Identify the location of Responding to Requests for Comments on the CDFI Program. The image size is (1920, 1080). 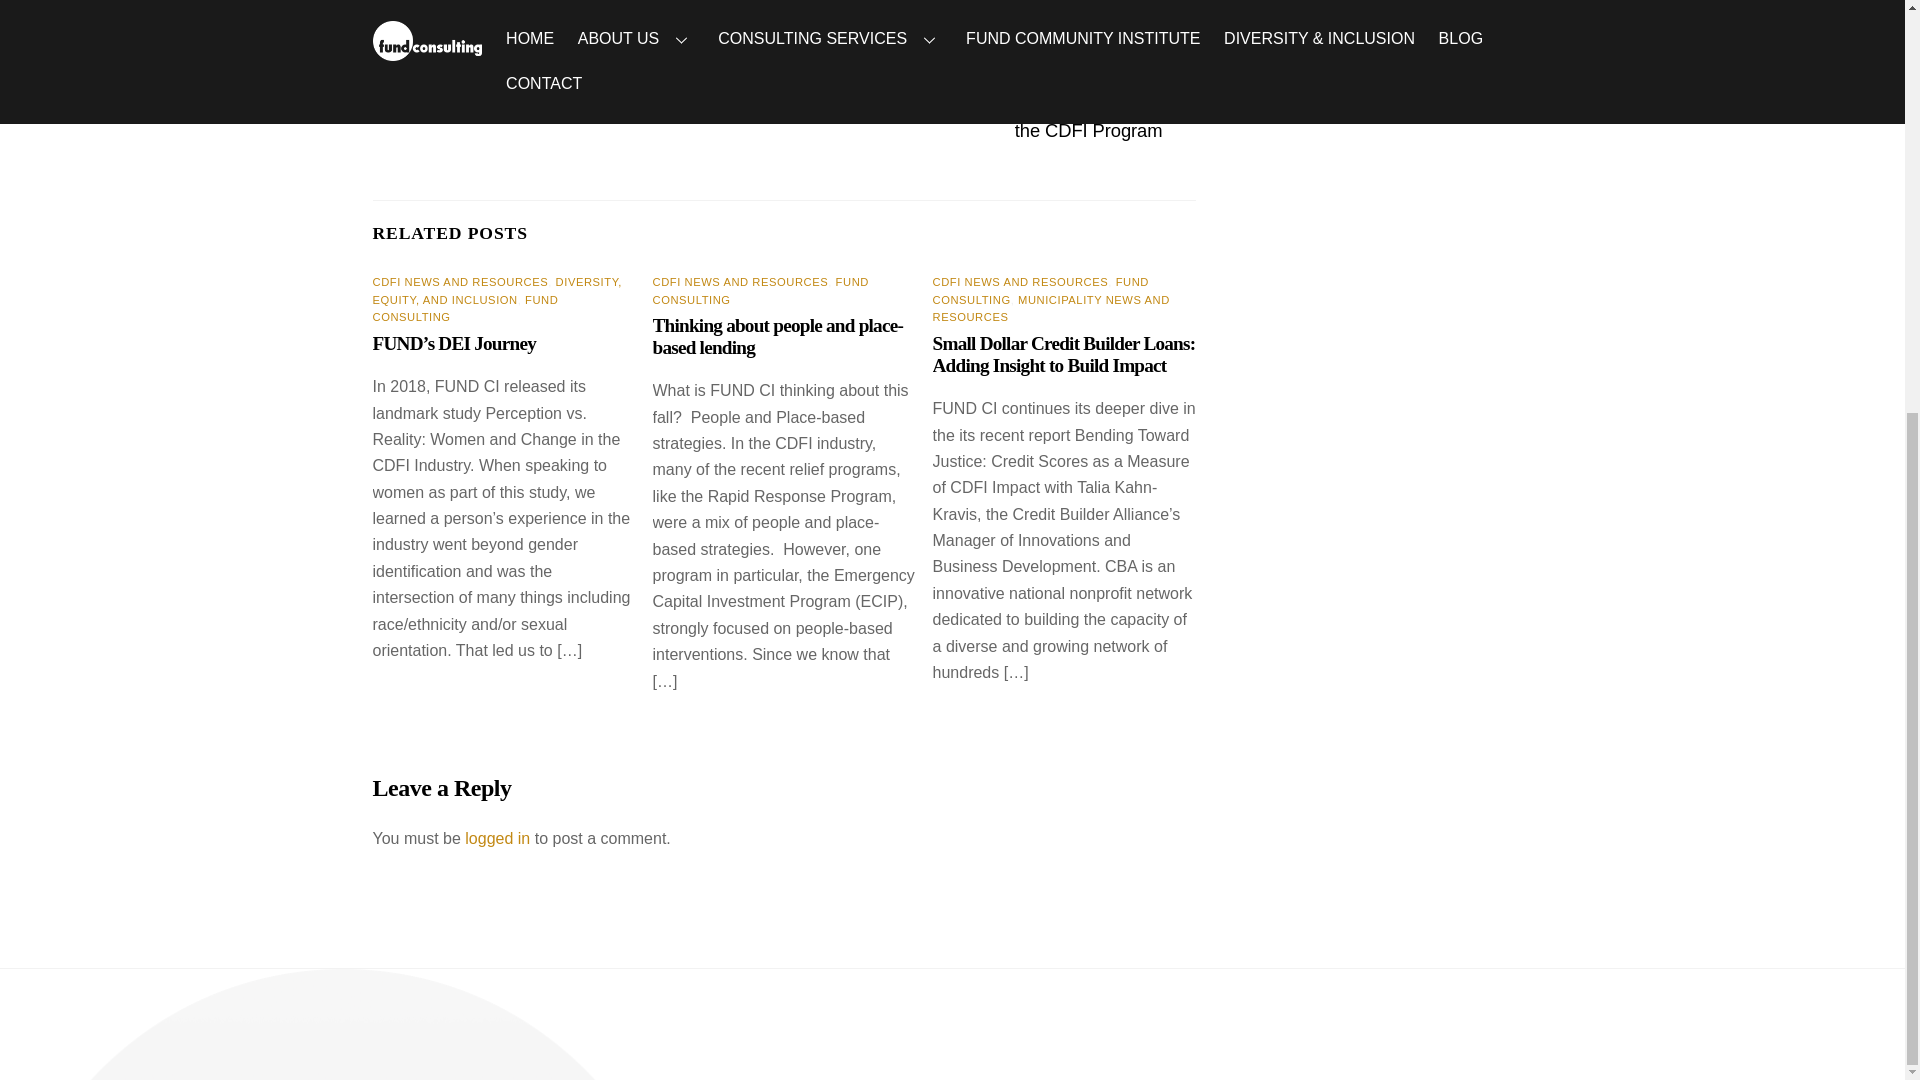
(984, 118).